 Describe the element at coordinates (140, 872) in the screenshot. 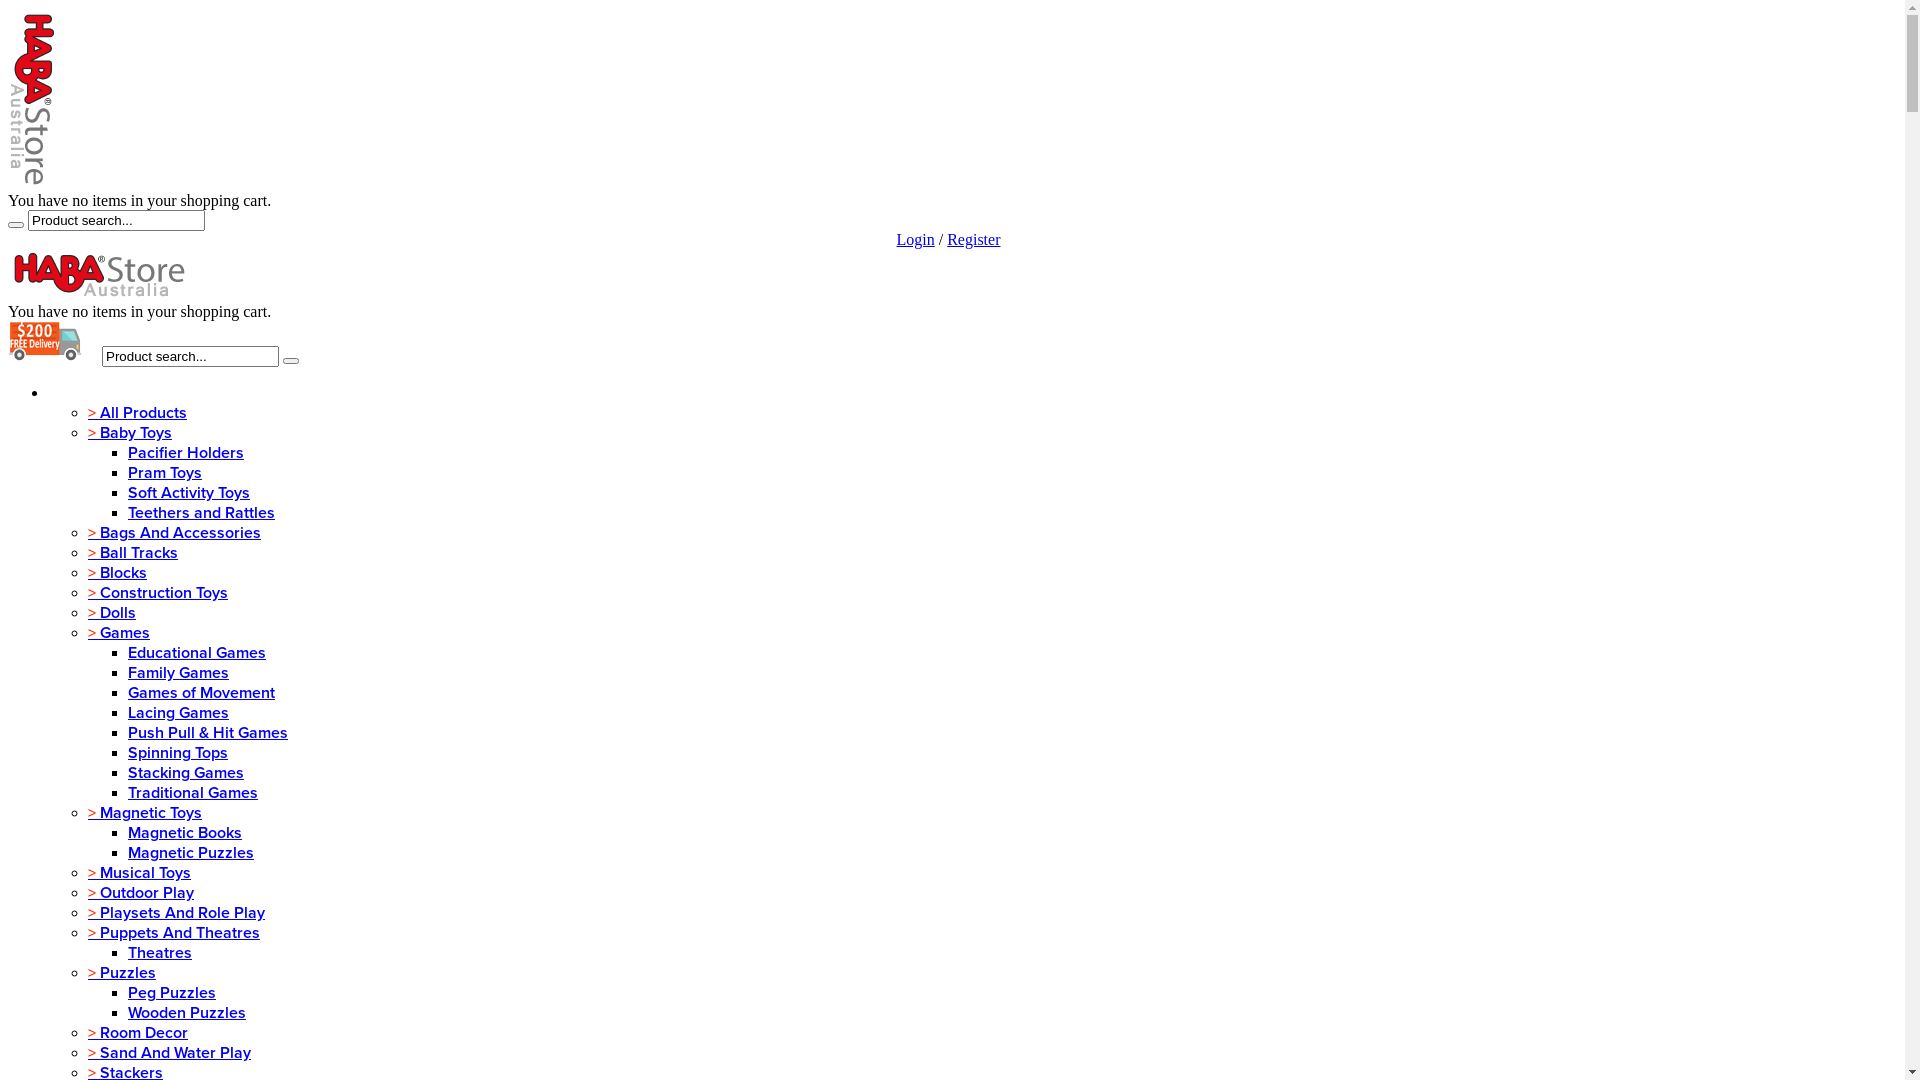

I see `> Musical Toys` at that location.